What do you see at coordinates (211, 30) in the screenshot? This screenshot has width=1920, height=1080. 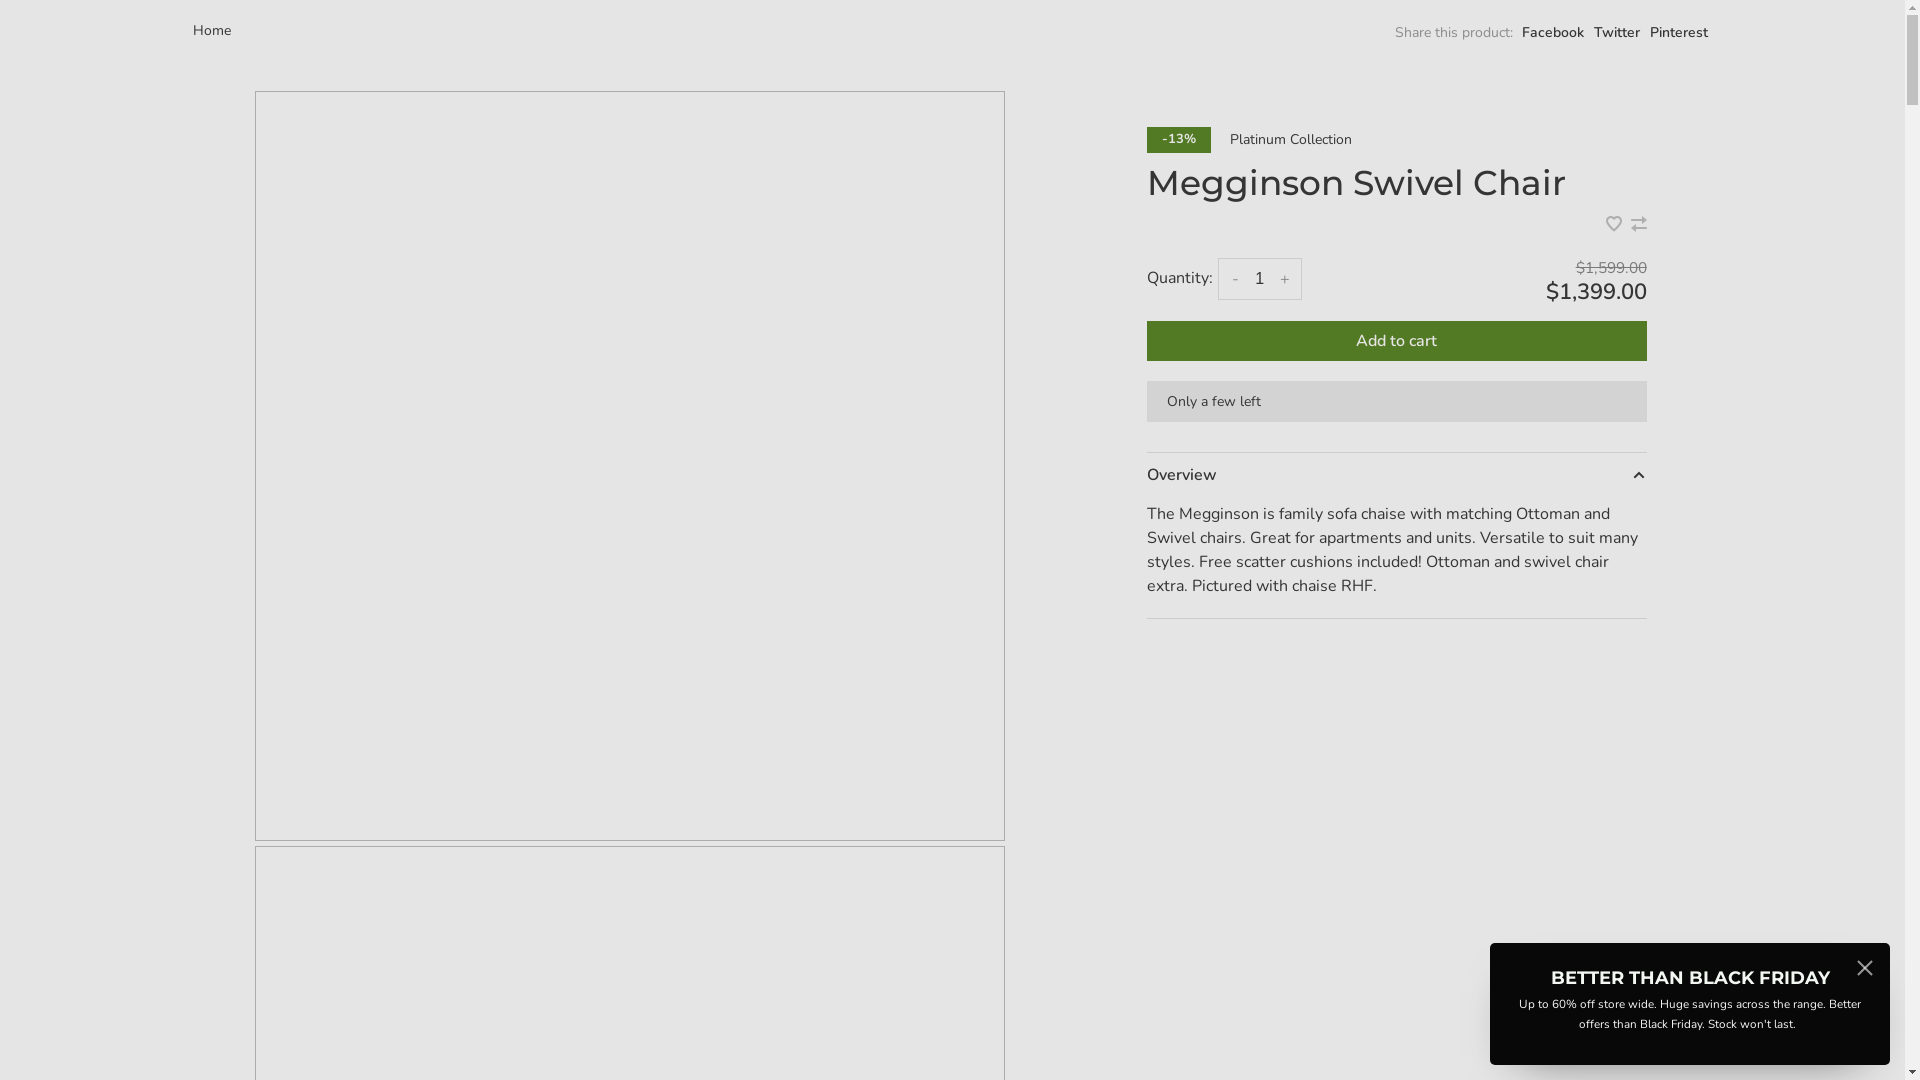 I see `Home` at bounding box center [211, 30].